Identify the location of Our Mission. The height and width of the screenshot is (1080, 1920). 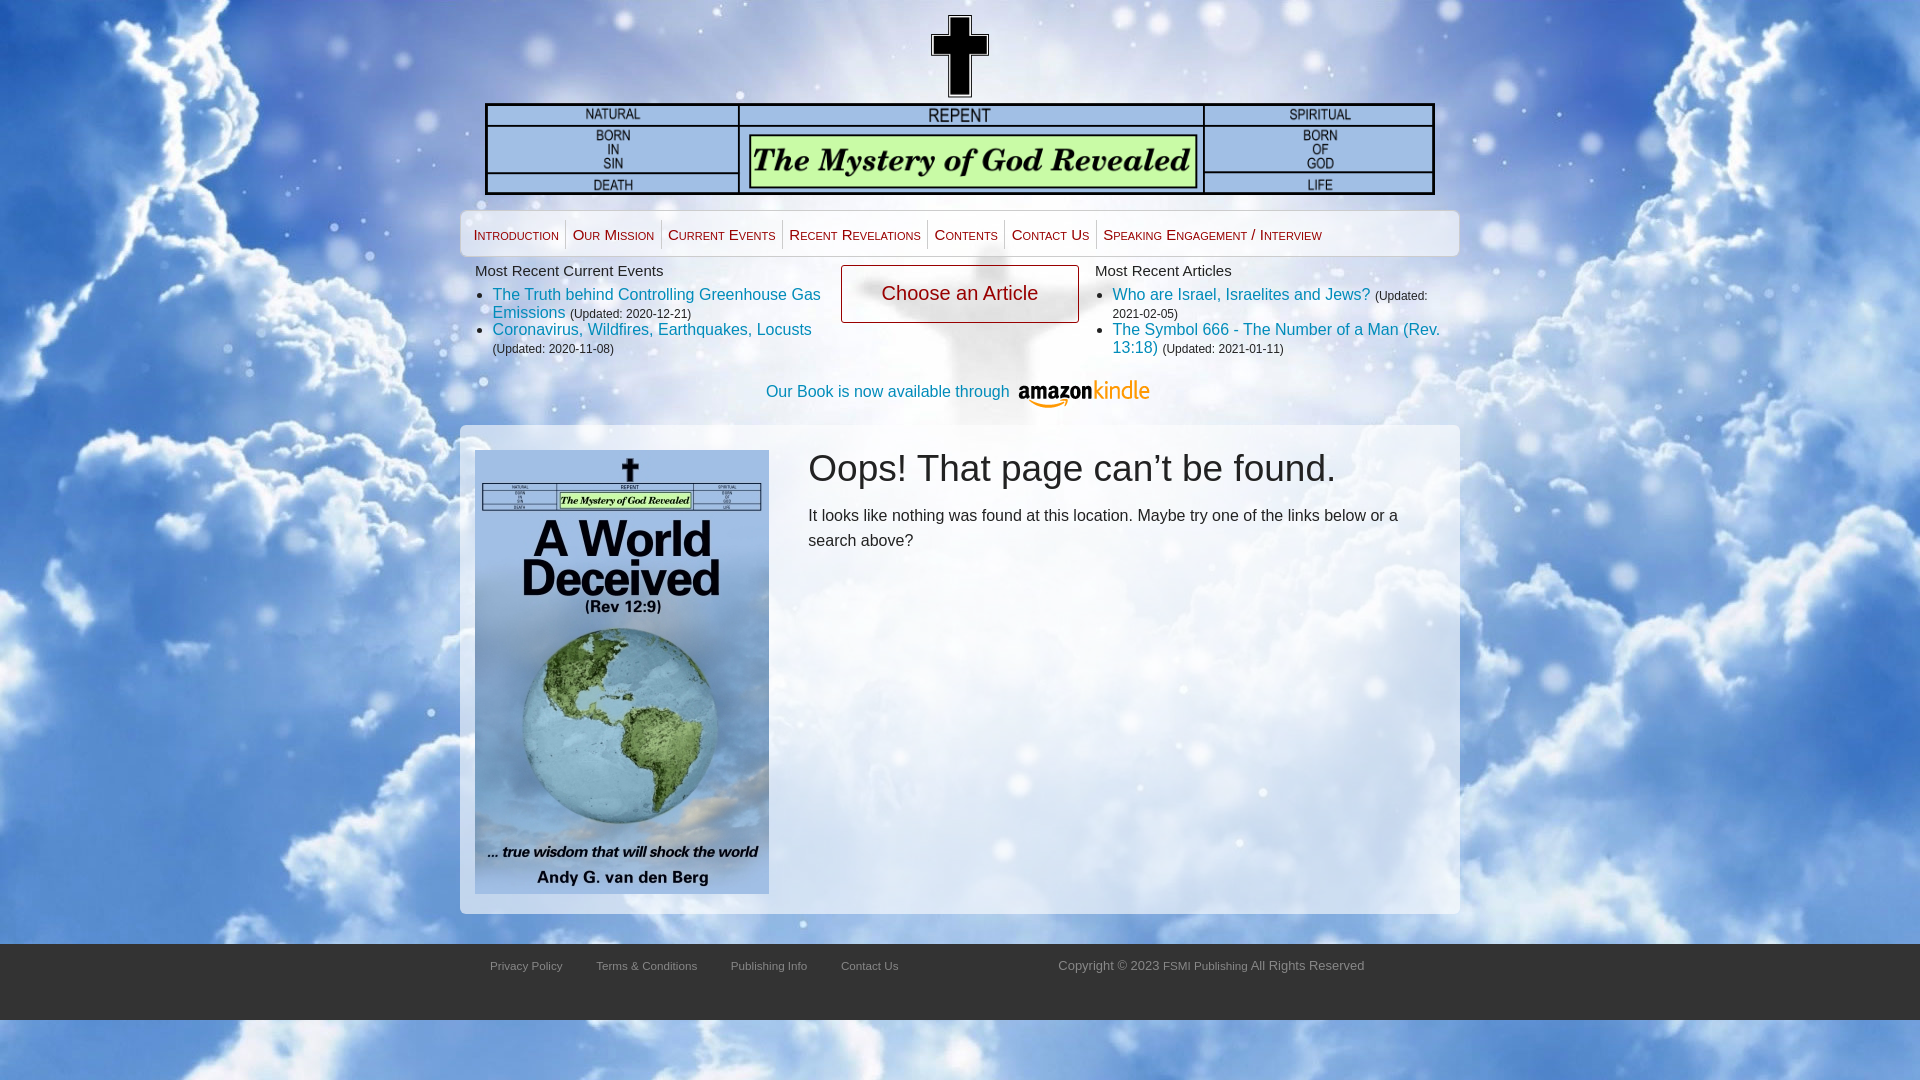
(613, 234).